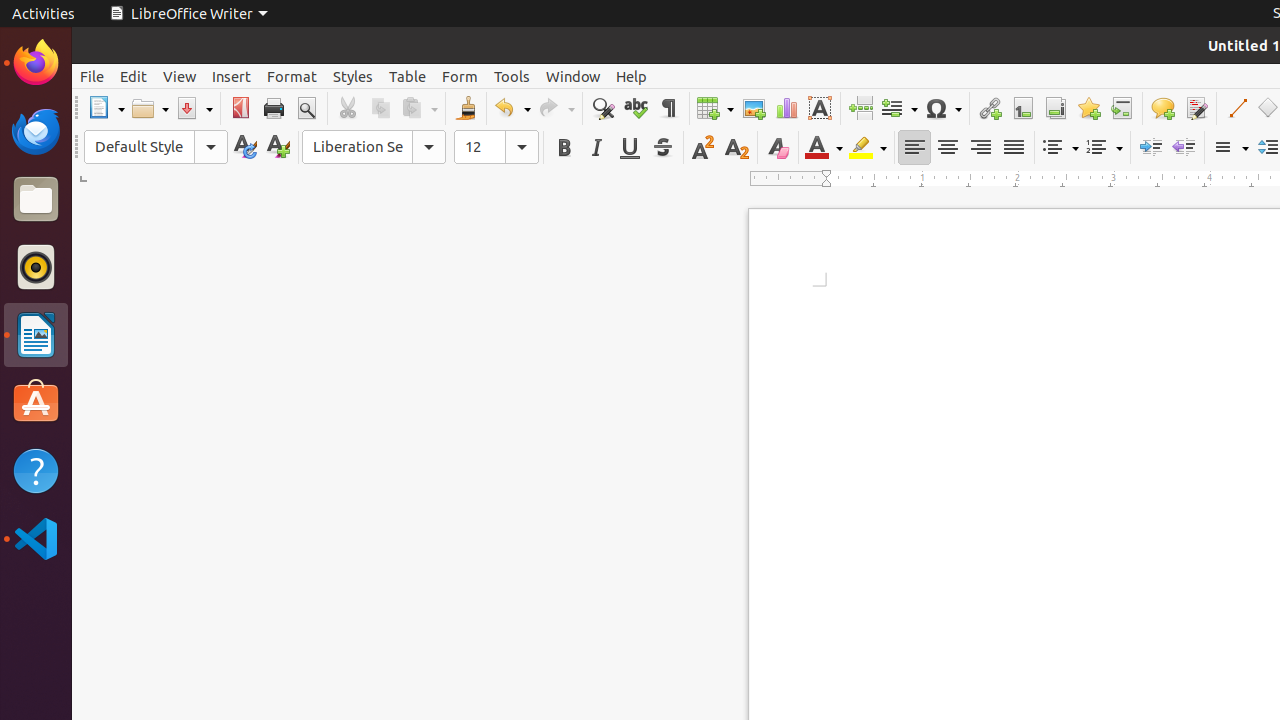 The width and height of the screenshot is (1280, 720). I want to click on Strikethrough, so click(662, 148).